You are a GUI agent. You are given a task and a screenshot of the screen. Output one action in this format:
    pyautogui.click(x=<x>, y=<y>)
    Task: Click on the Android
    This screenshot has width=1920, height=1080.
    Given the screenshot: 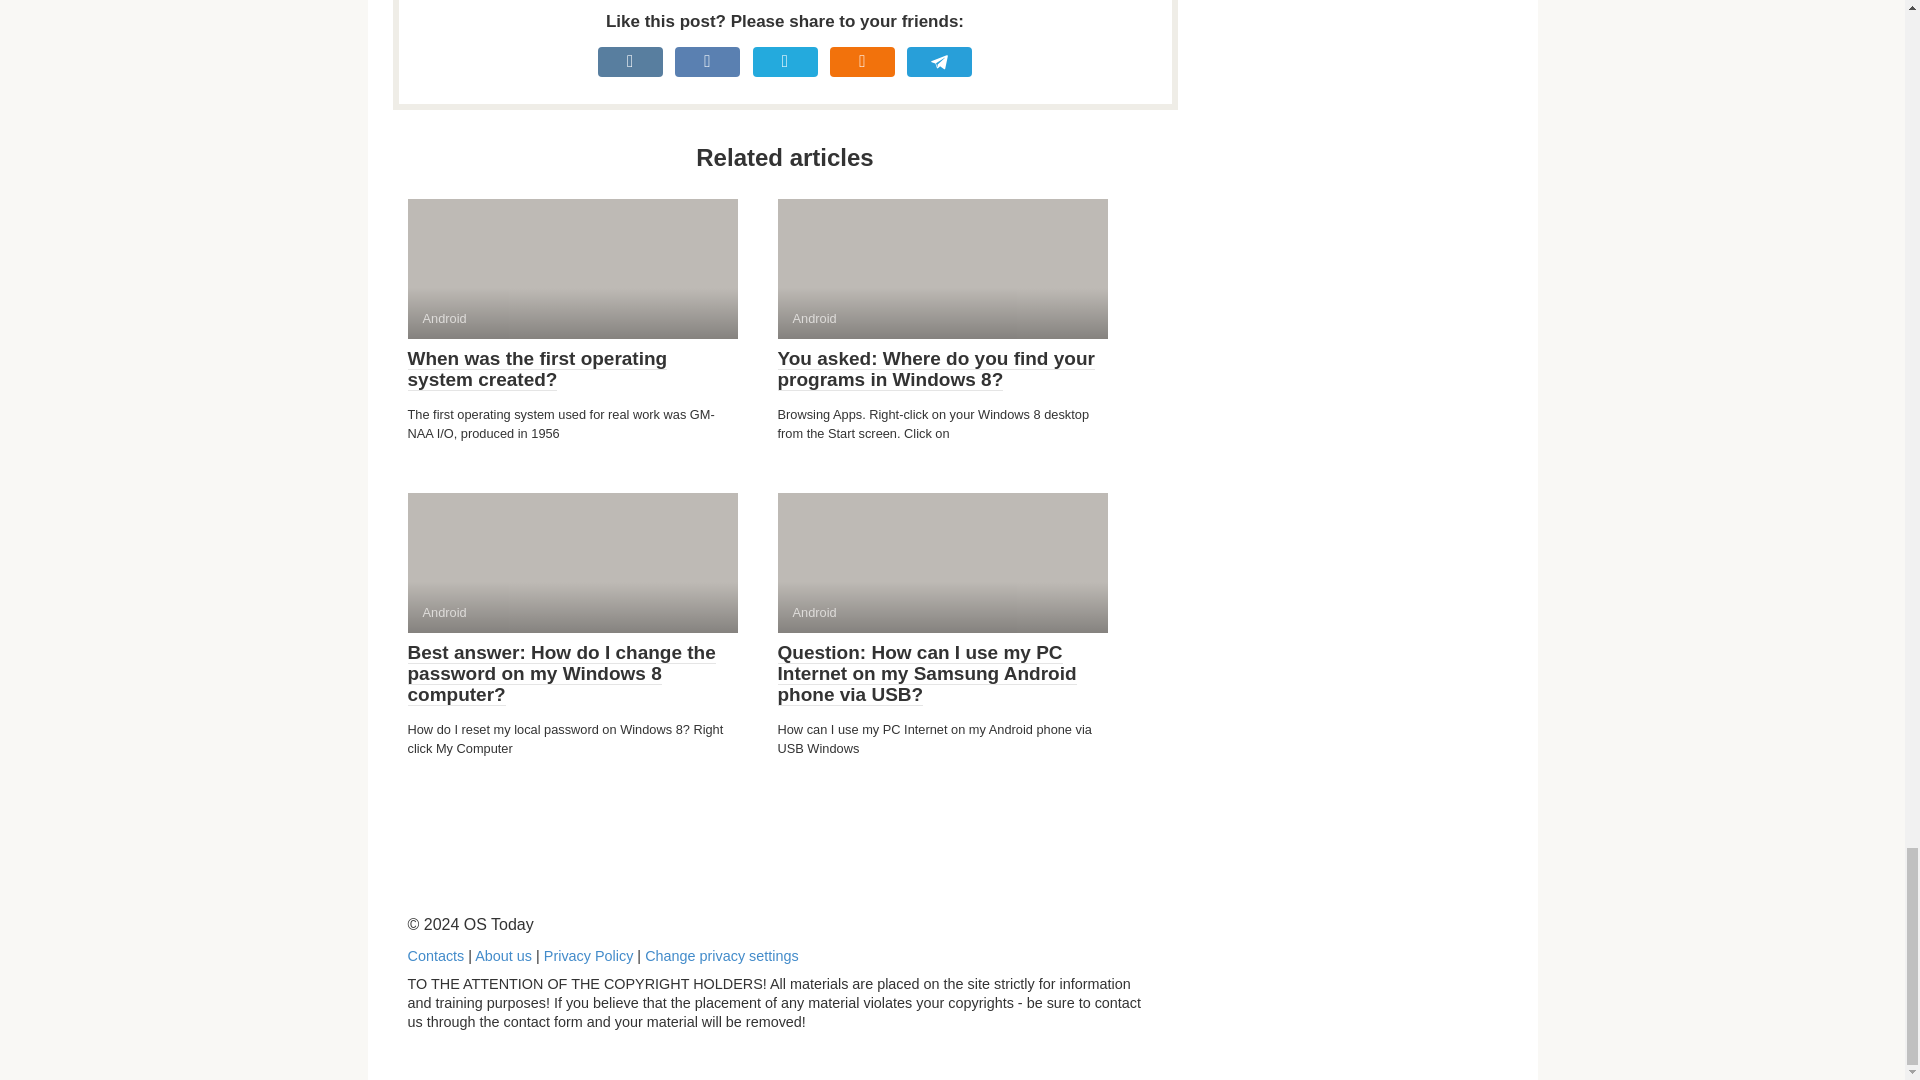 What is the action you would take?
    pyautogui.click(x=942, y=268)
    